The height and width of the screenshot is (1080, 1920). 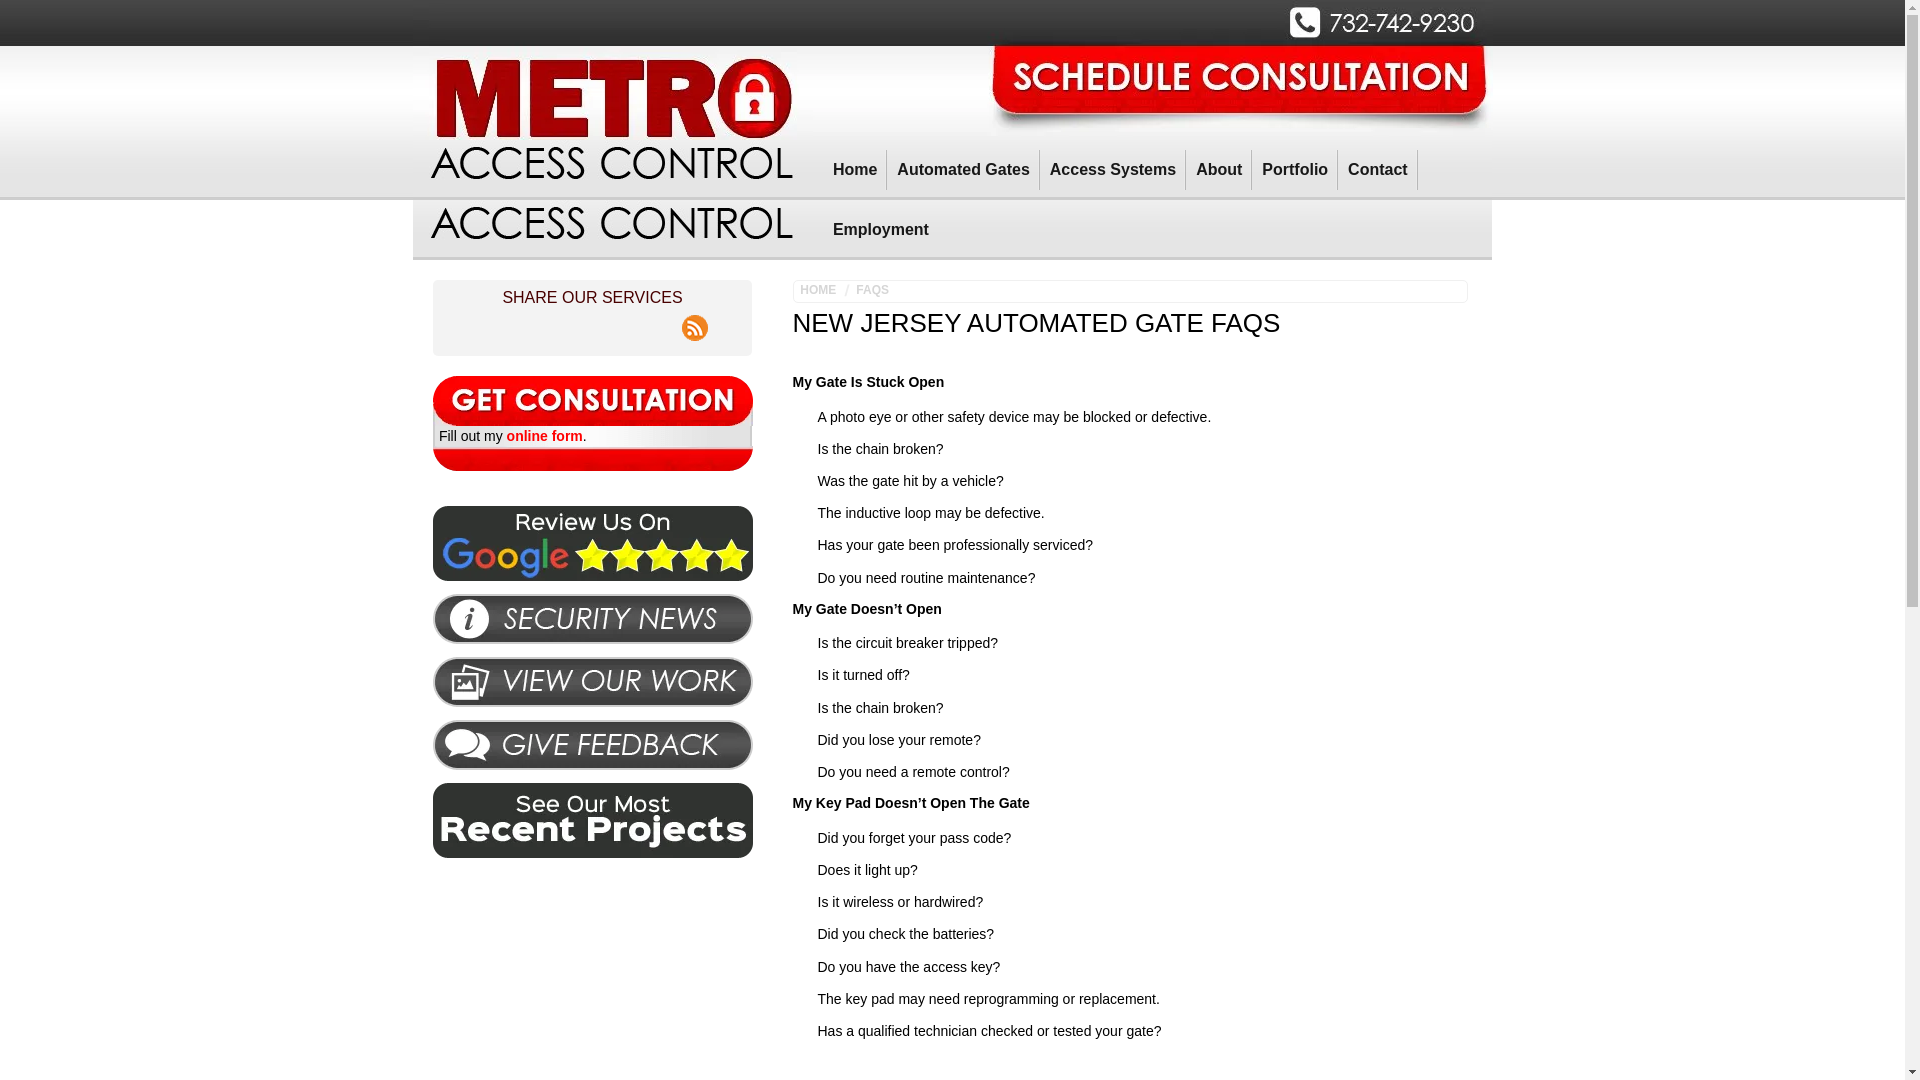 I want to click on About, so click(x=1218, y=170).